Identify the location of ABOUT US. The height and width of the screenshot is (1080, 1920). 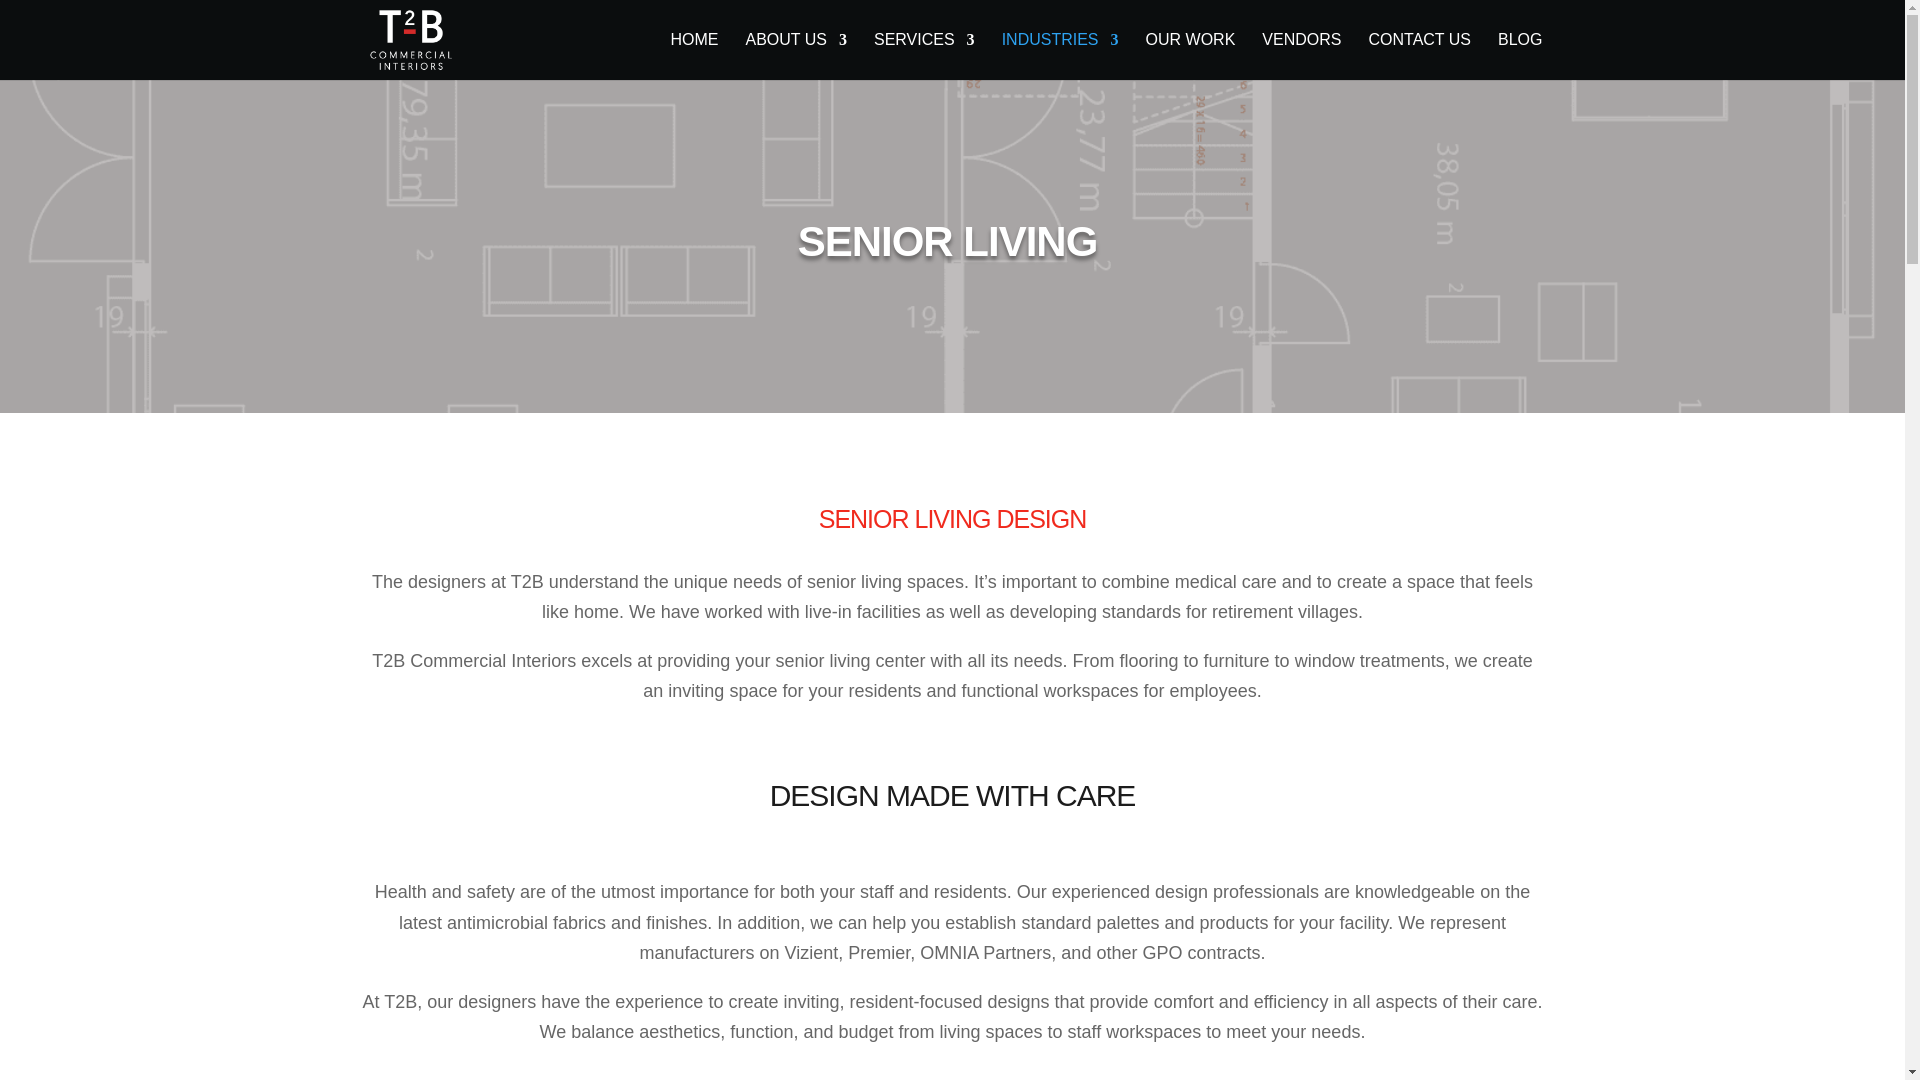
(795, 56).